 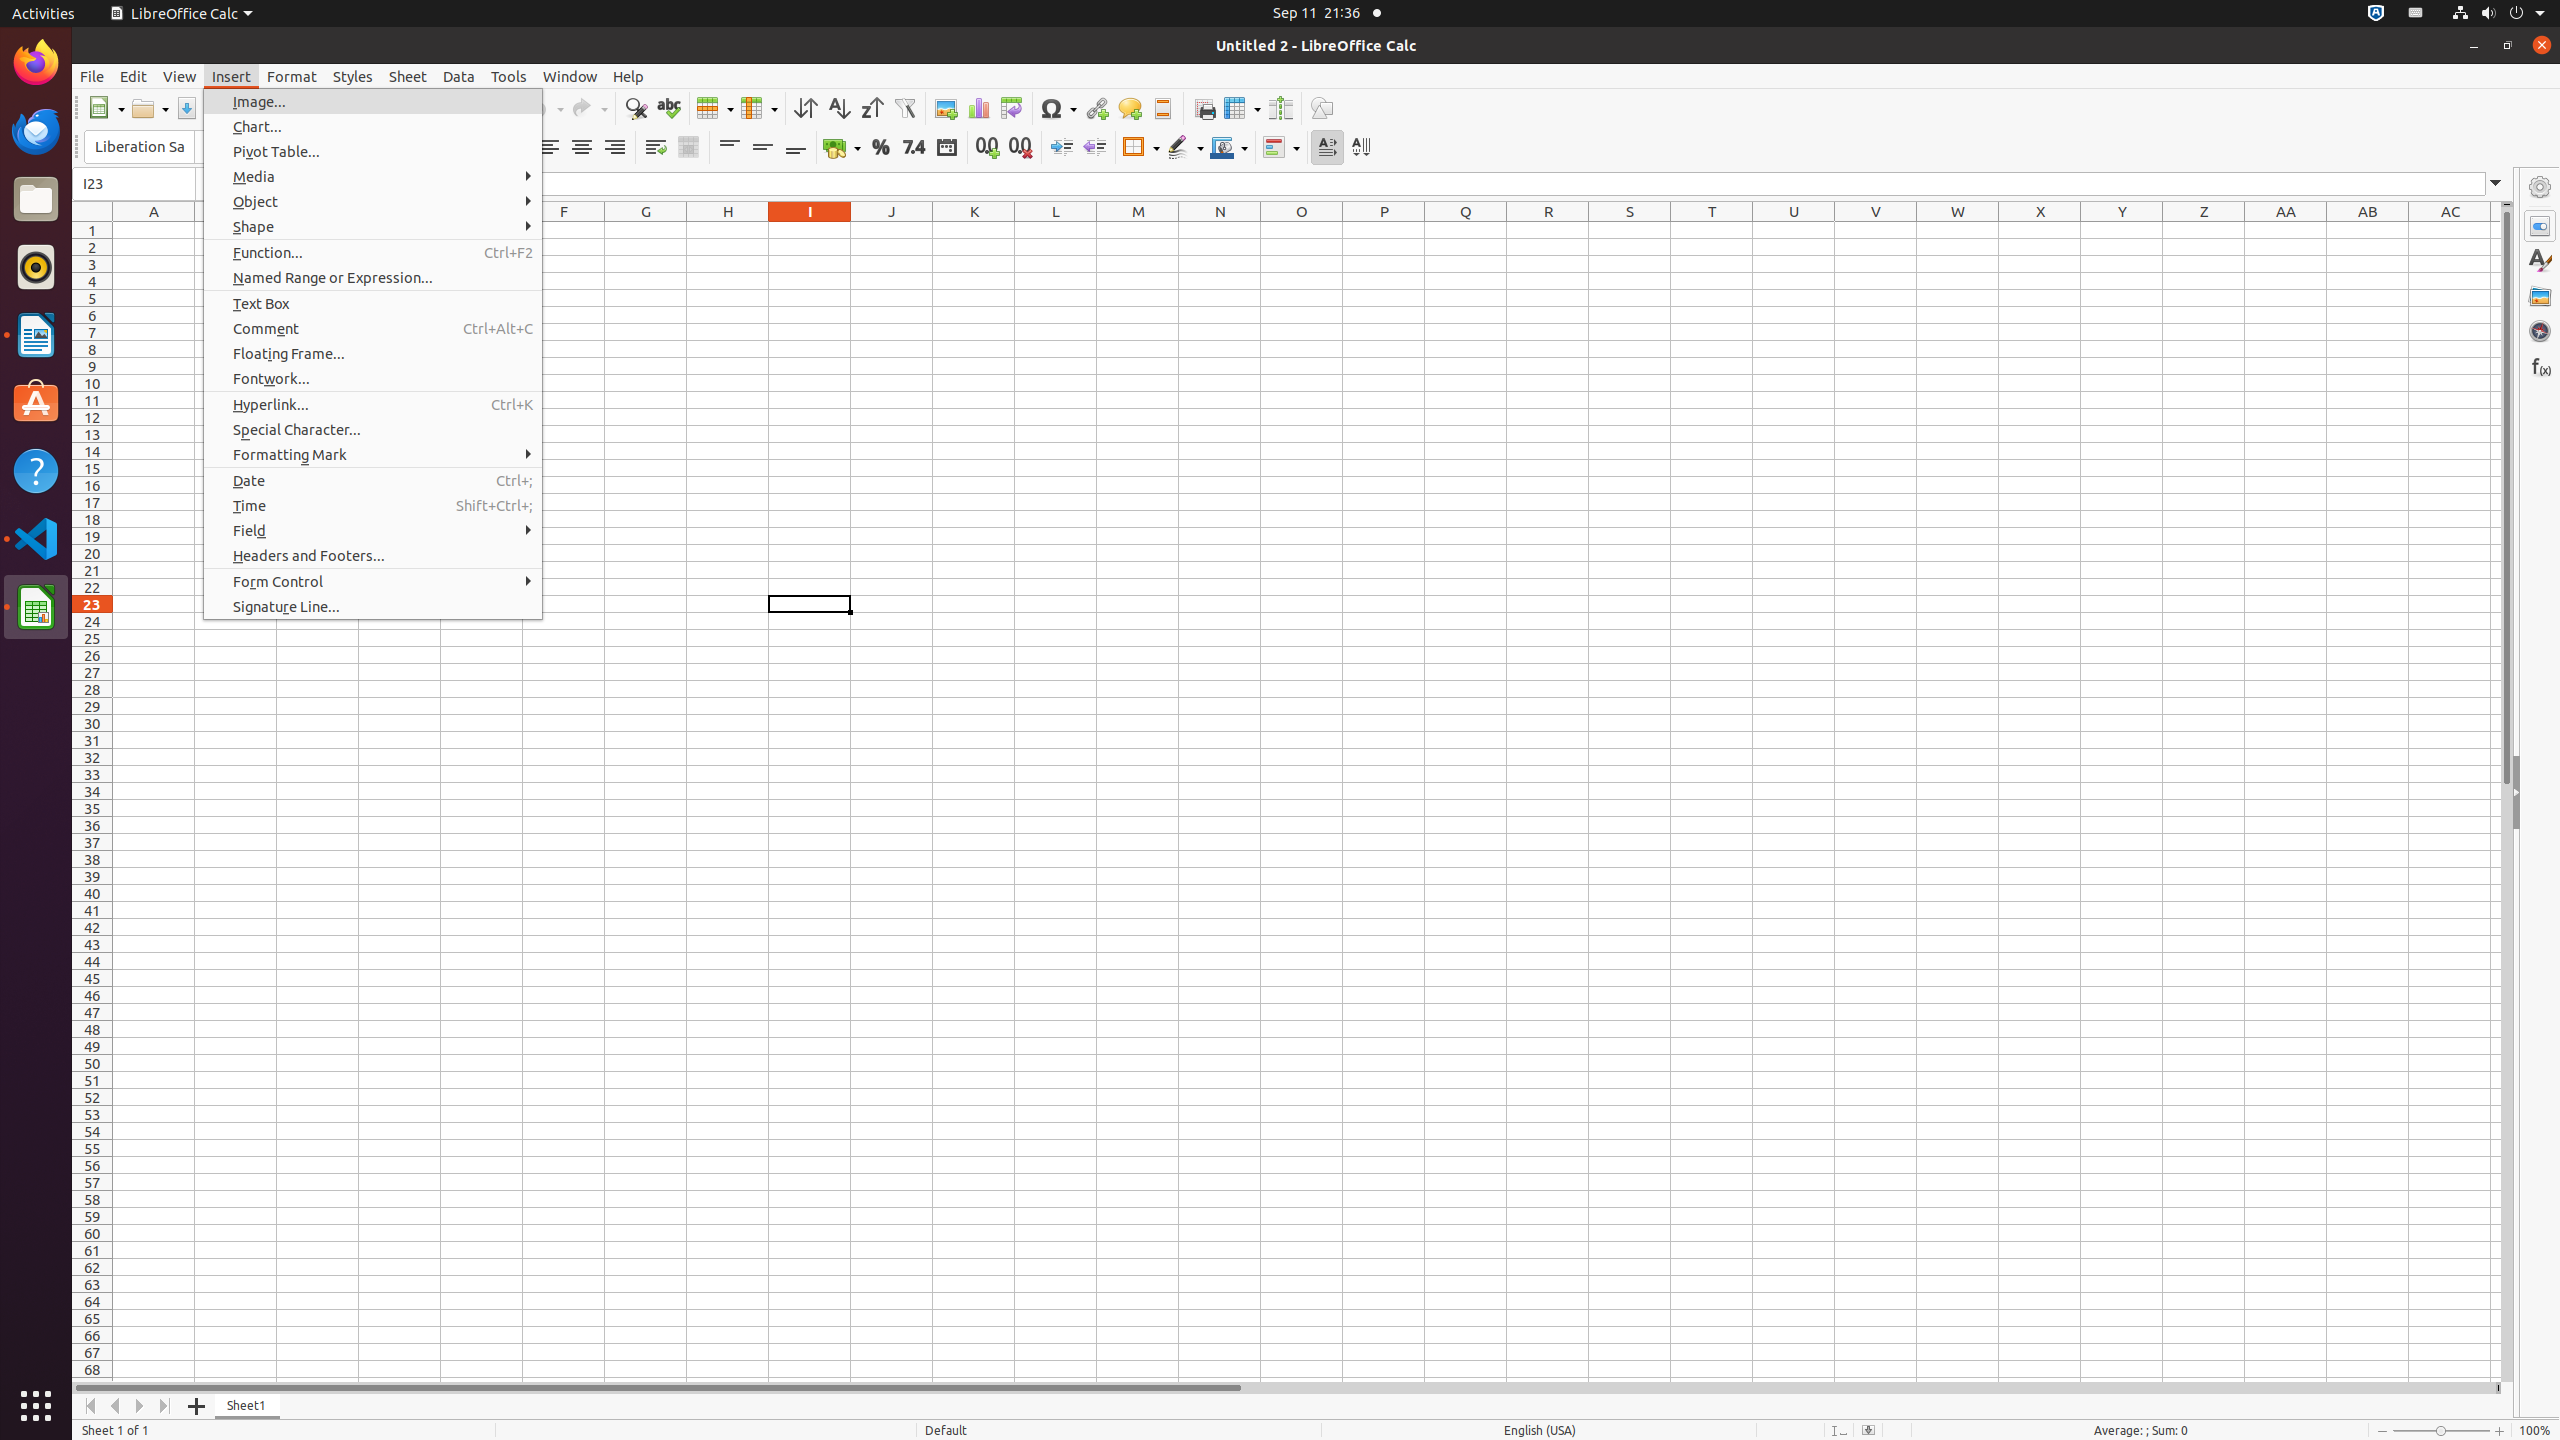 What do you see at coordinates (2368, 230) in the screenshot?
I see `AB1` at bounding box center [2368, 230].